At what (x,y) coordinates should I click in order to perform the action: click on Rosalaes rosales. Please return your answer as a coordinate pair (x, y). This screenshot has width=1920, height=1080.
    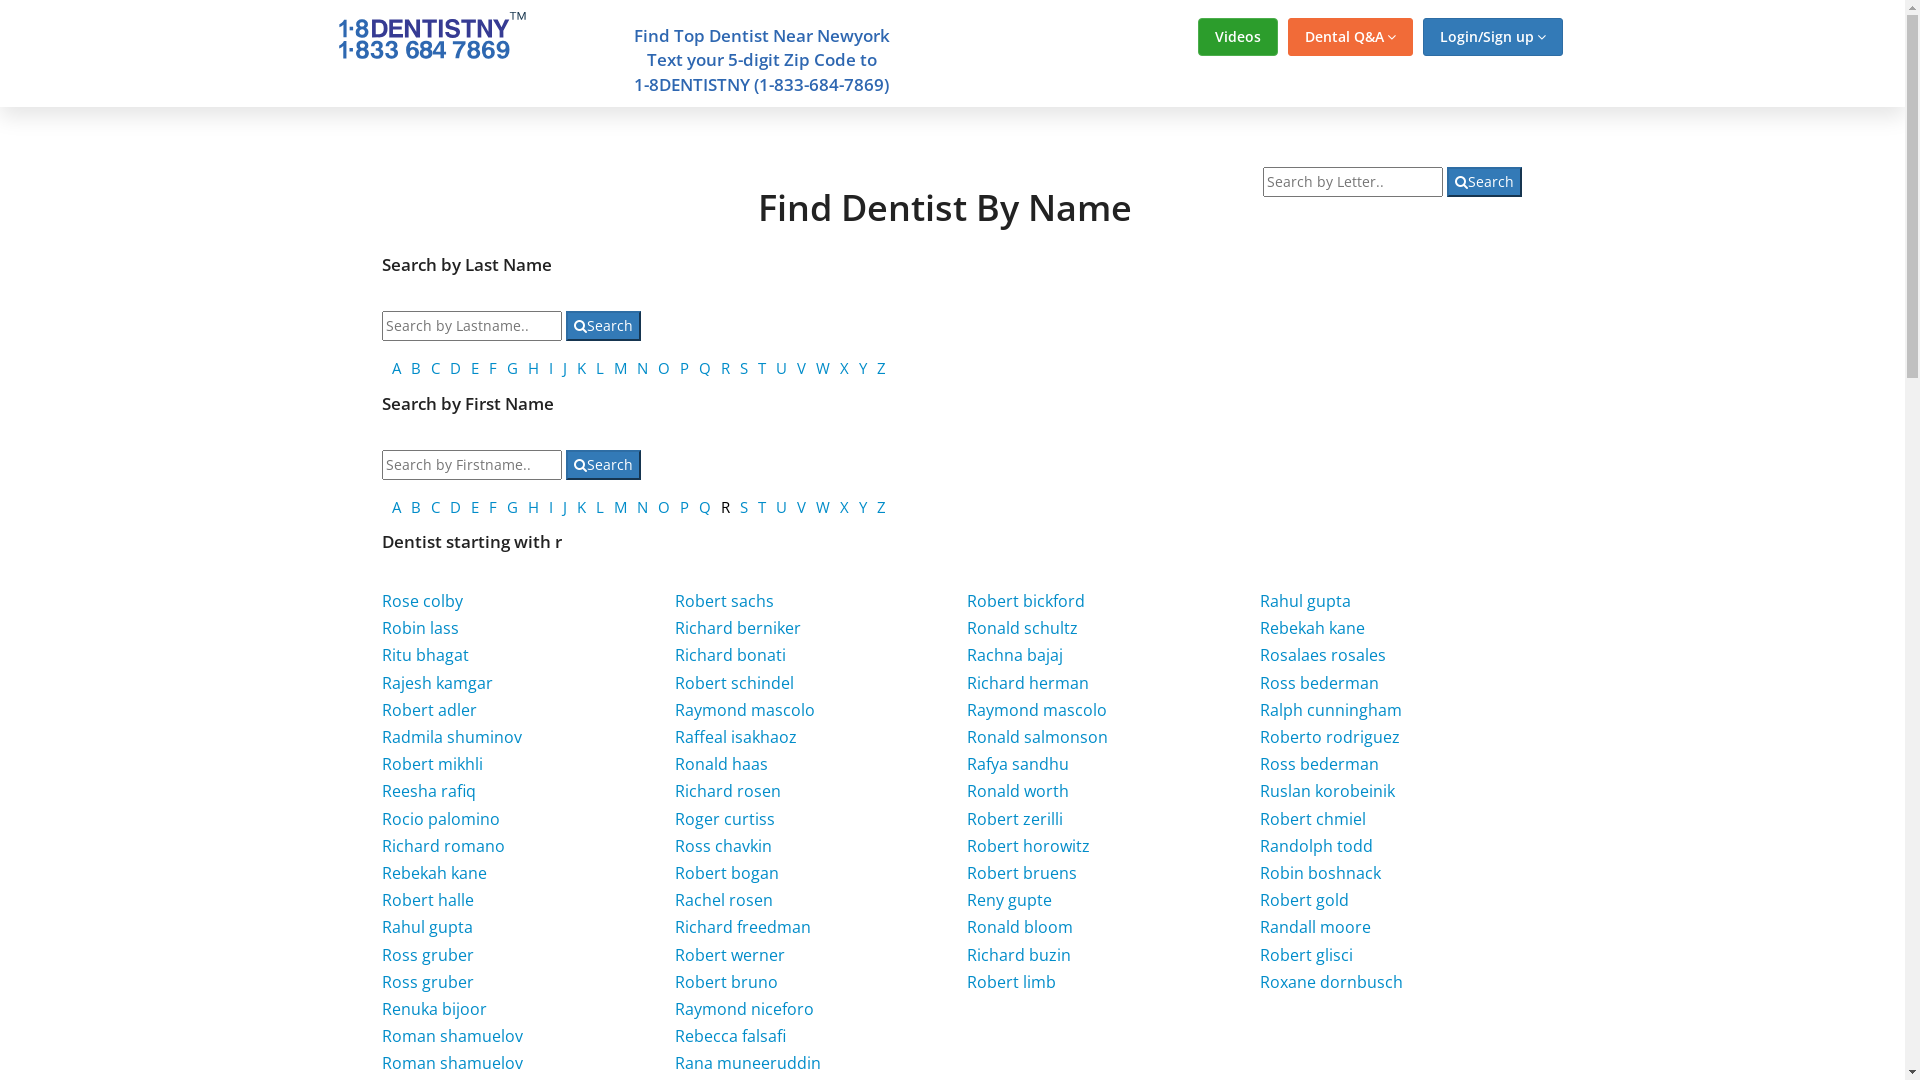
    Looking at the image, I should click on (1323, 655).